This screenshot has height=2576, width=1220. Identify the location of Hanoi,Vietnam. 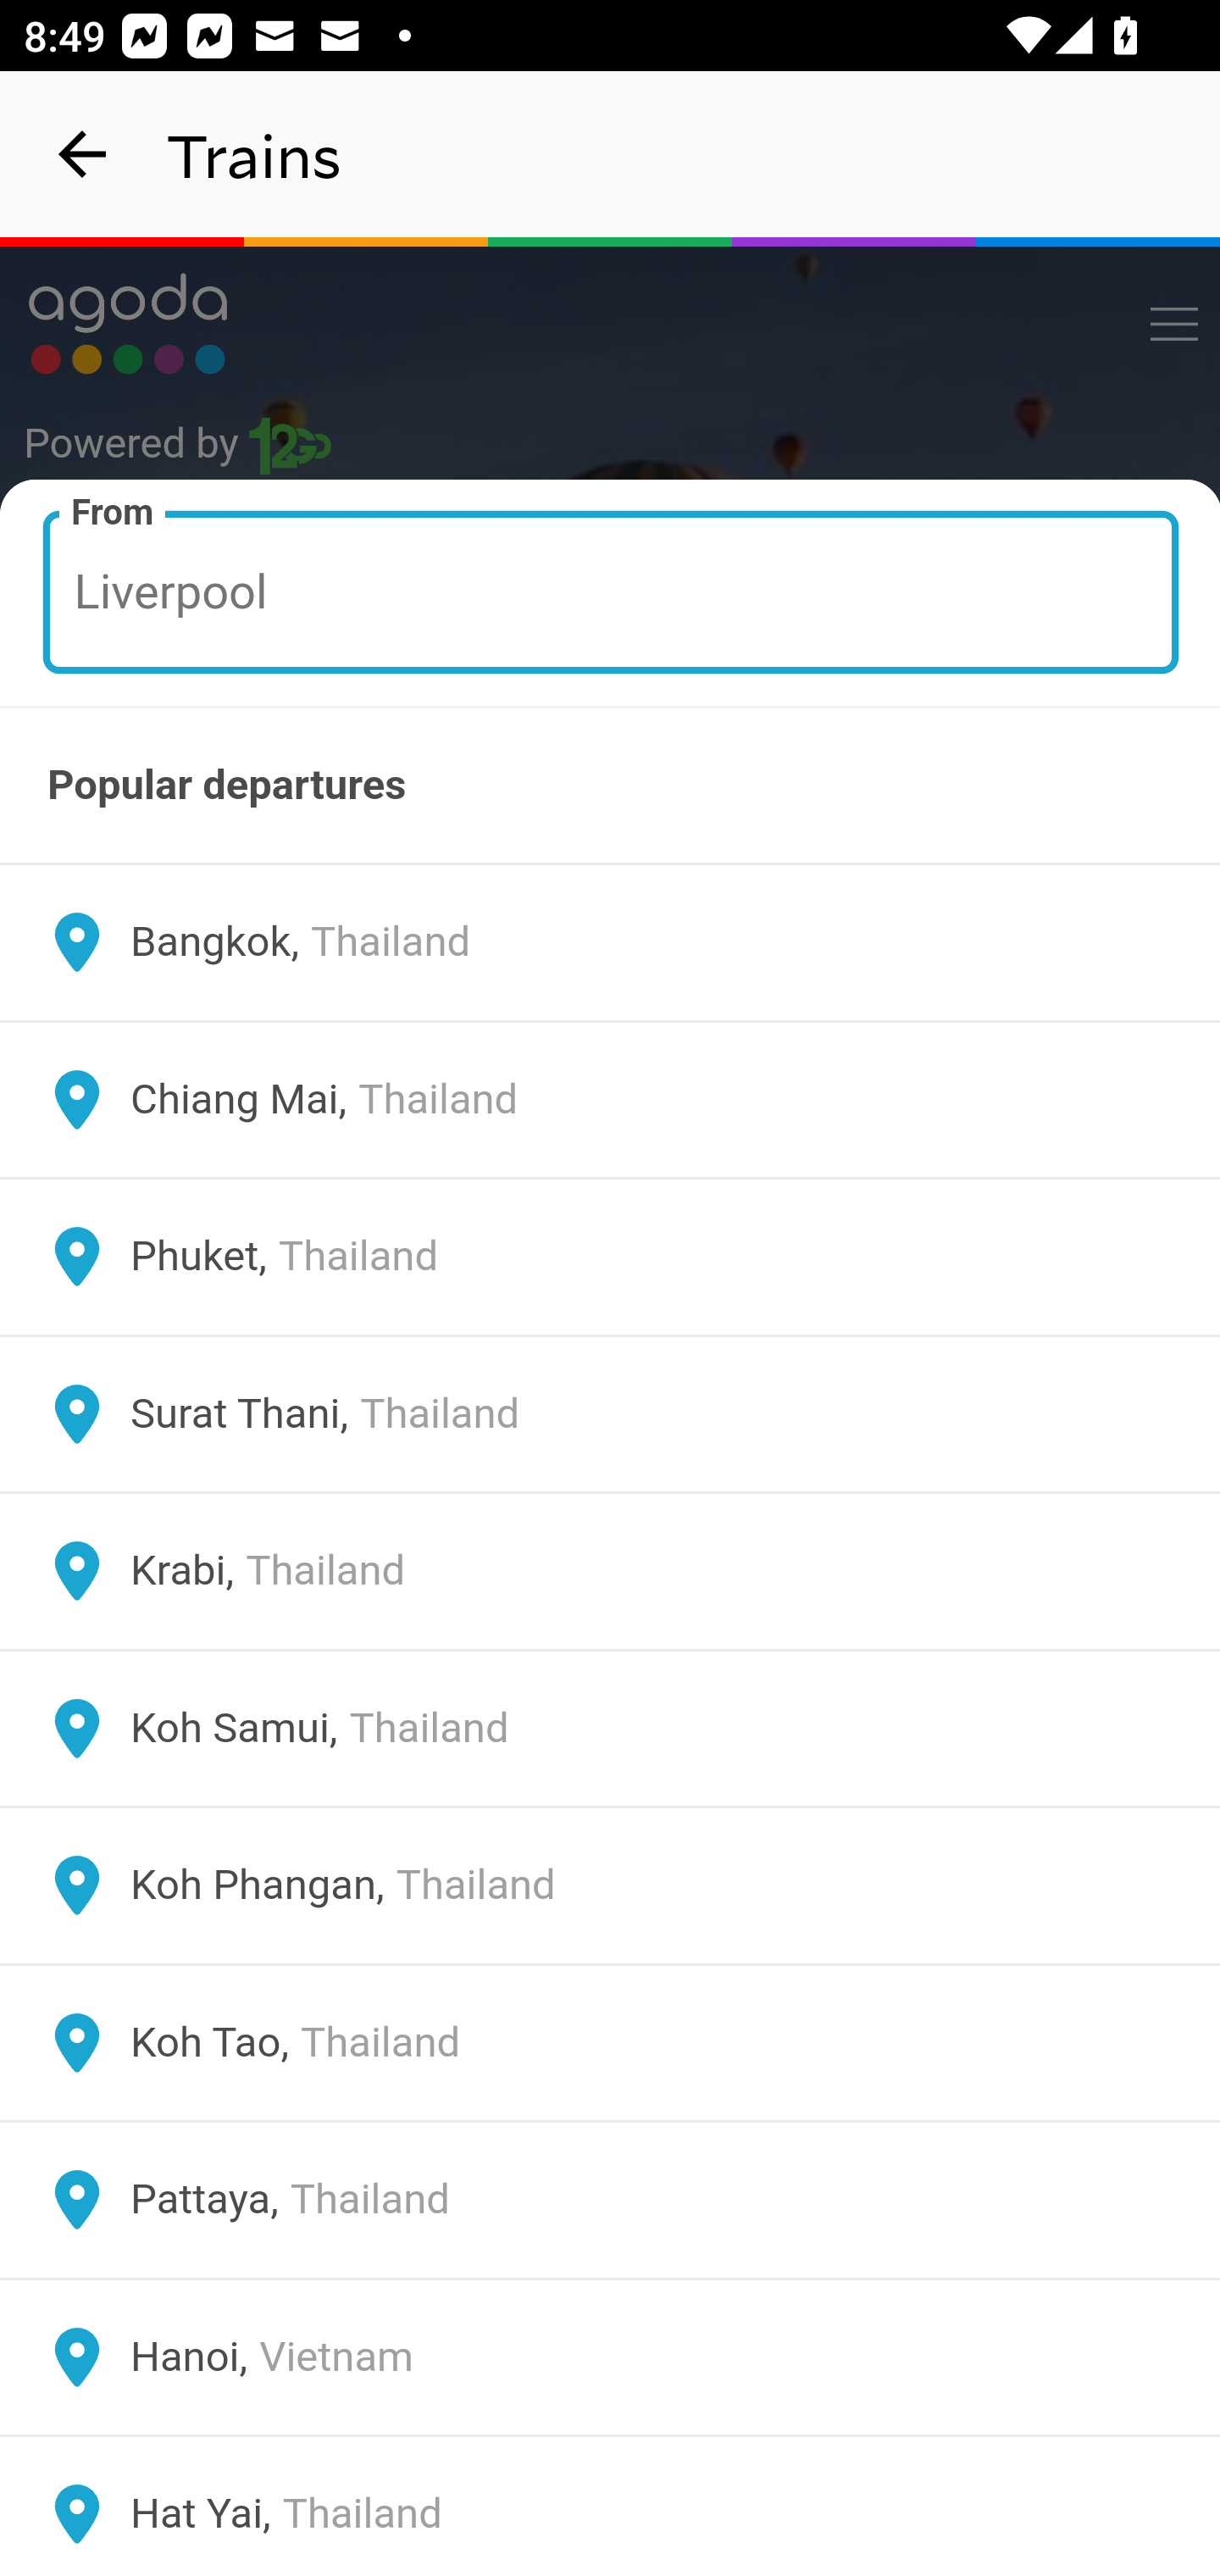
(610, 2357).